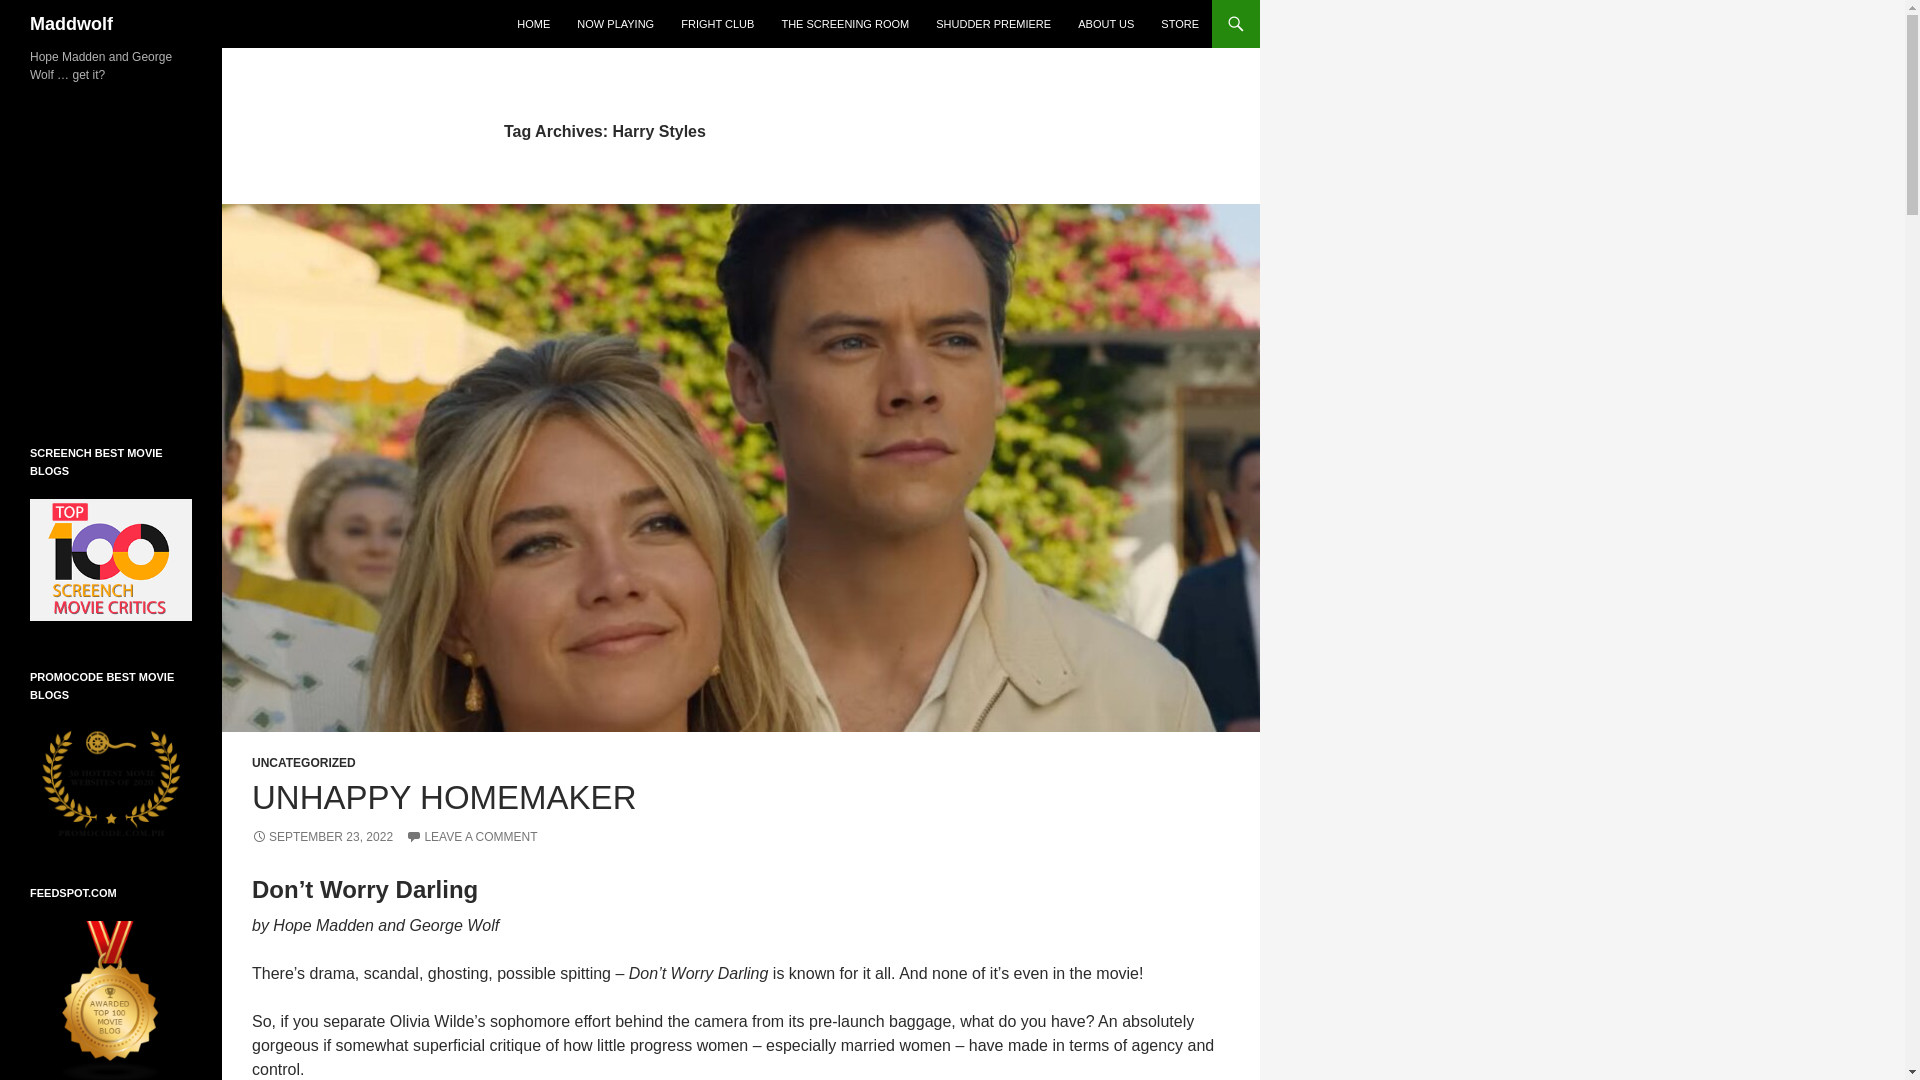  What do you see at coordinates (615, 24) in the screenshot?
I see `NOW PLAYING` at bounding box center [615, 24].